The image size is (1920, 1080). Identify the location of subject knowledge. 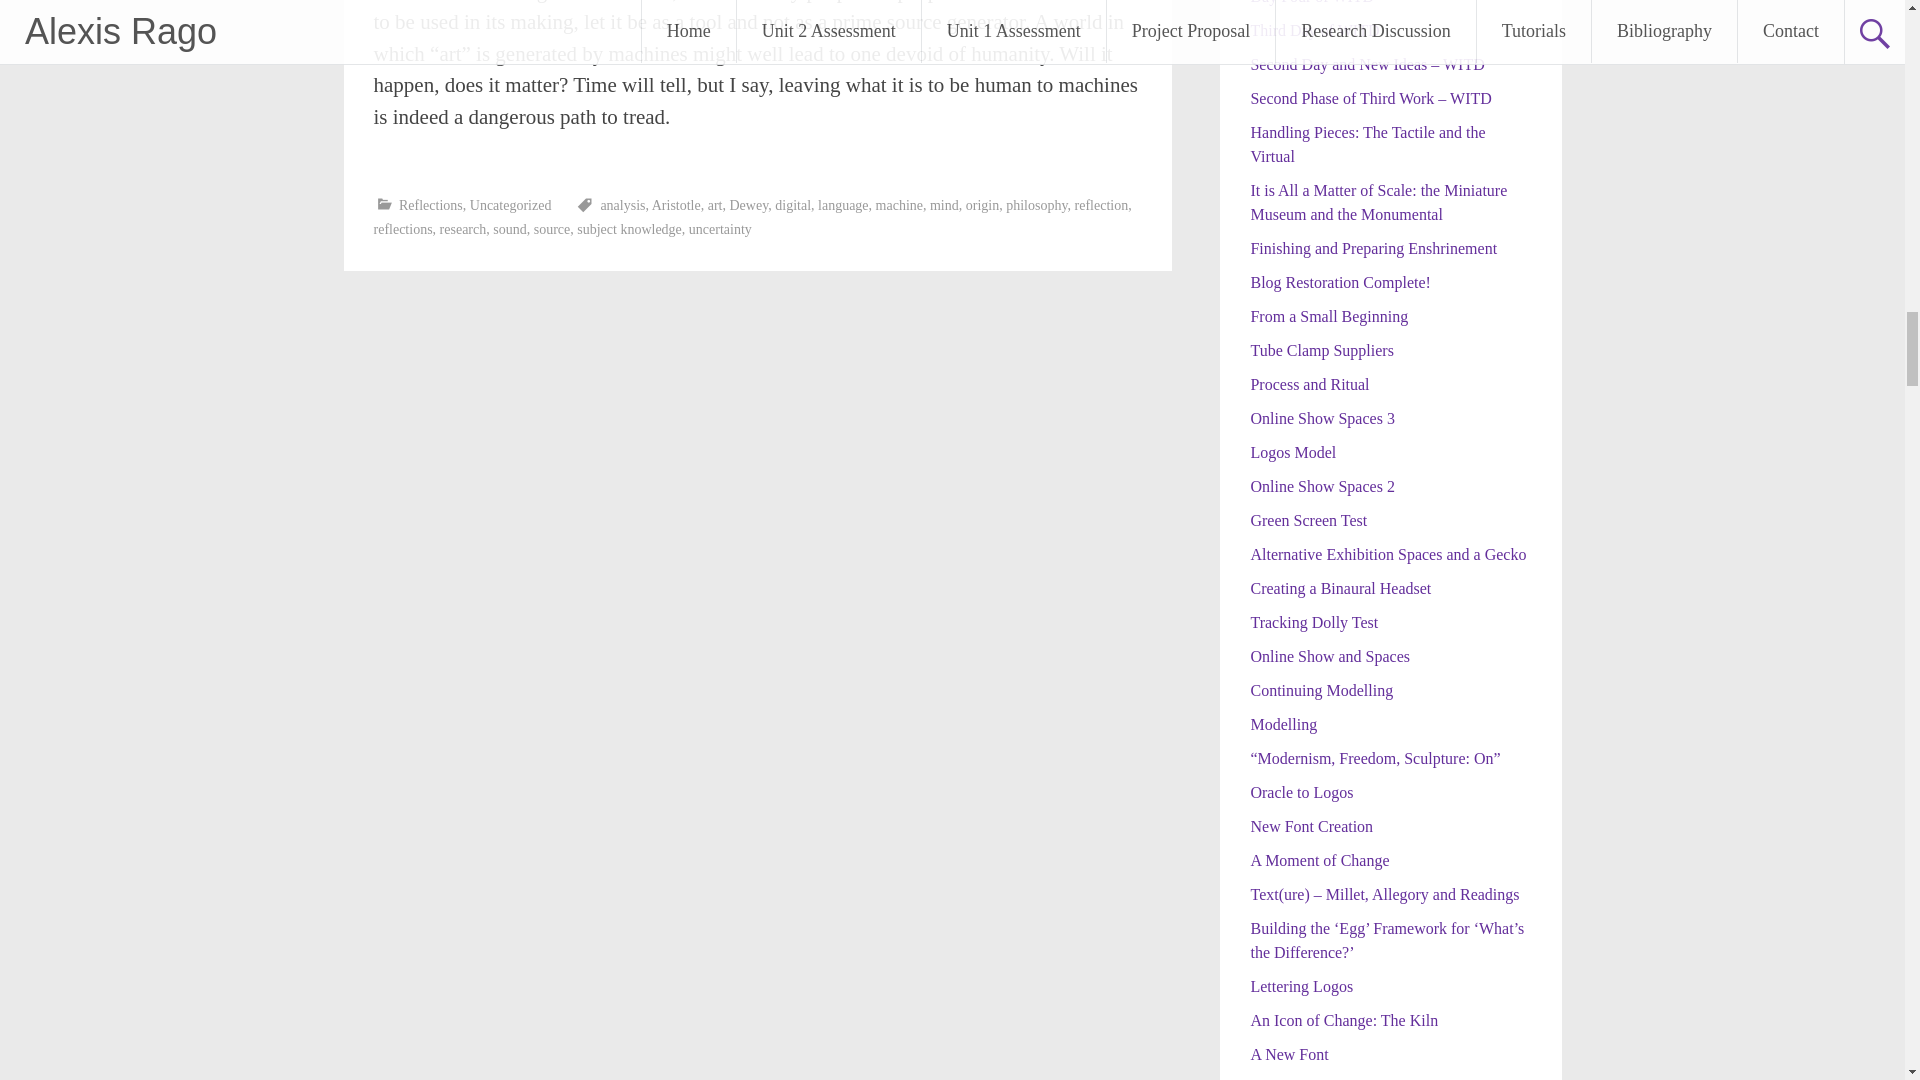
(629, 229).